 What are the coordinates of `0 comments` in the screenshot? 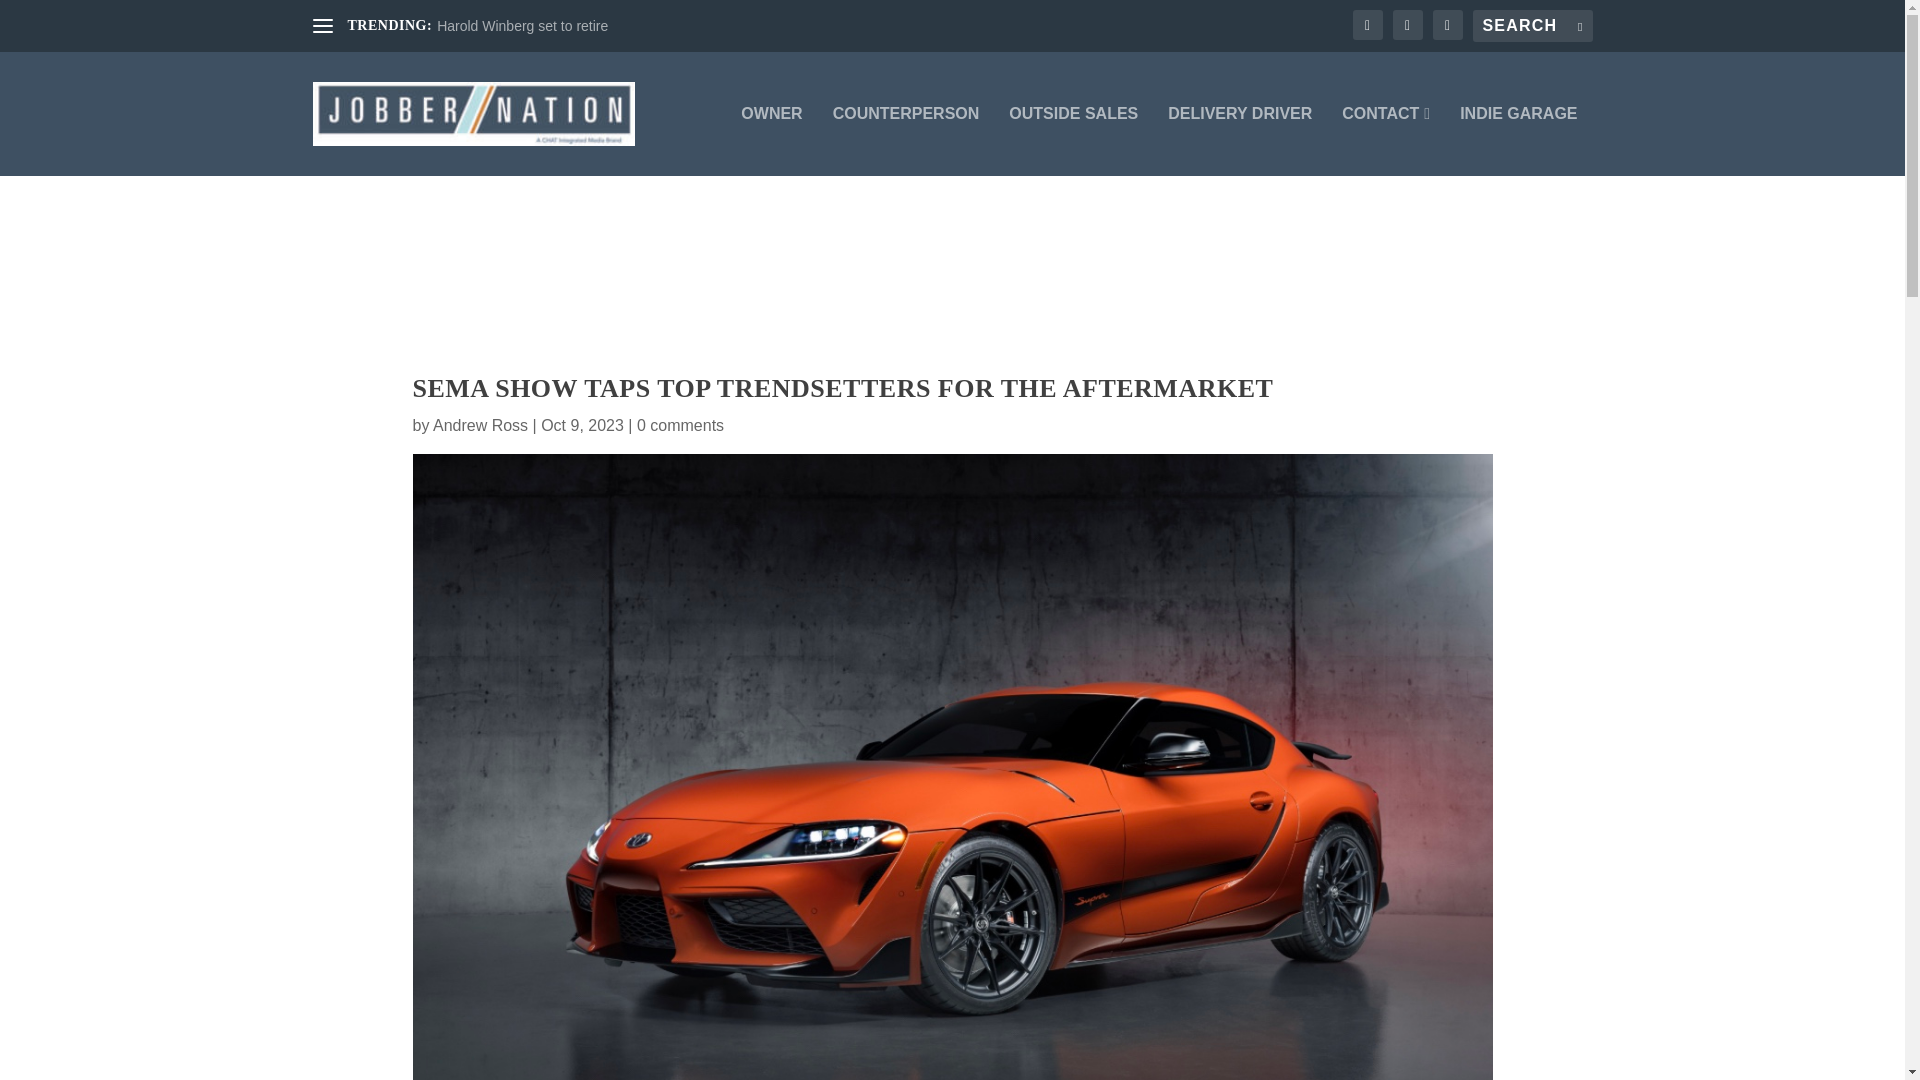 It's located at (680, 425).